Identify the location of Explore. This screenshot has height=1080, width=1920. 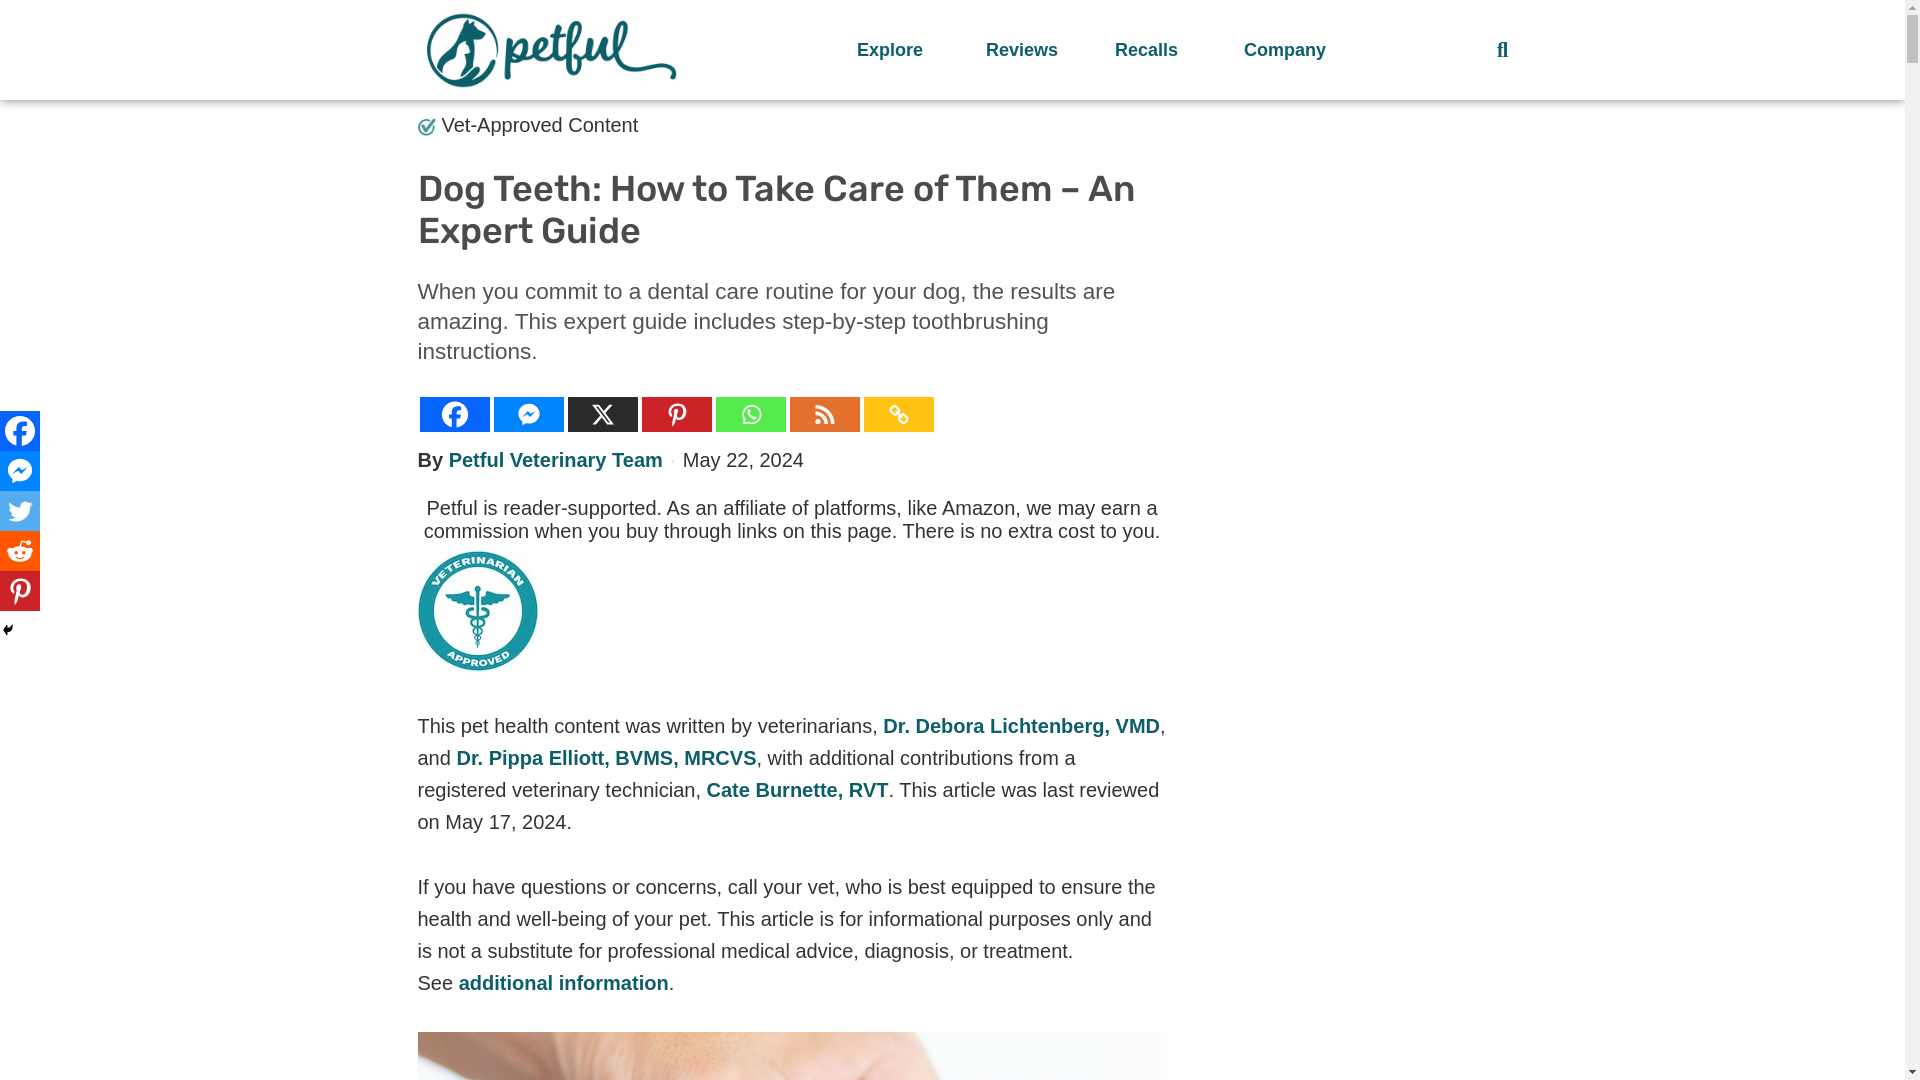
(901, 50).